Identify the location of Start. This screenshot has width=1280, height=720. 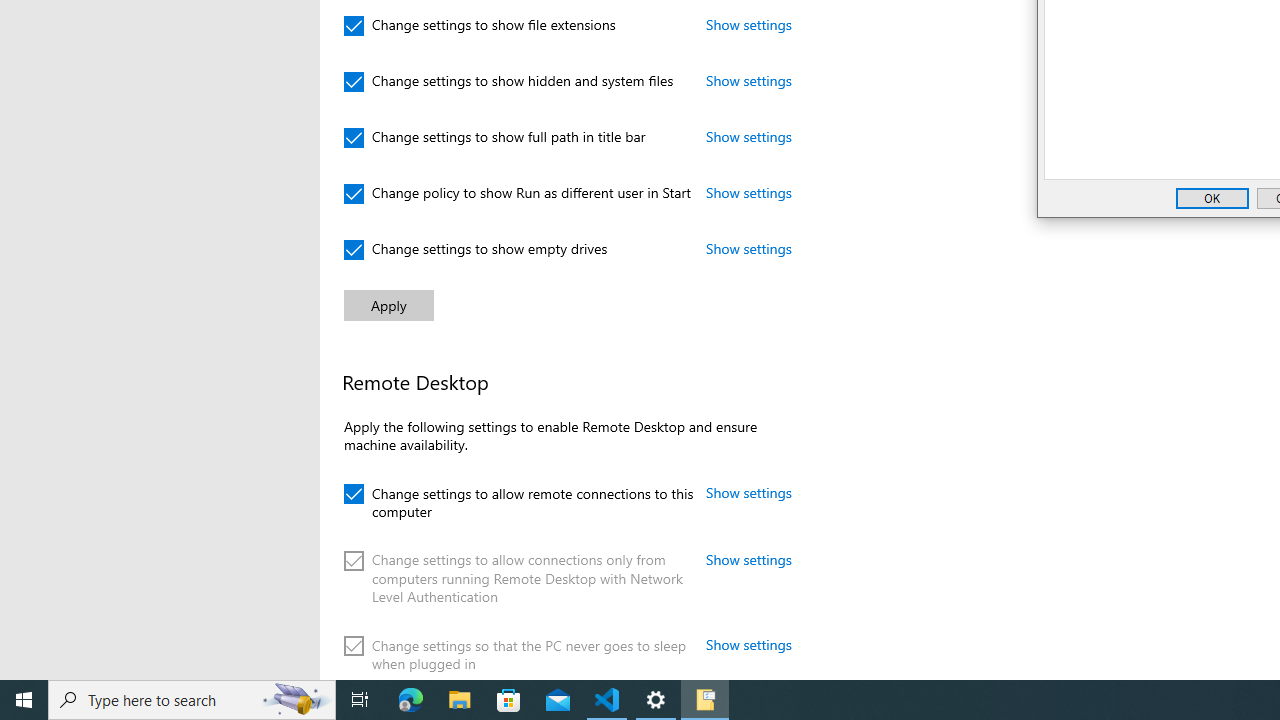
(24, 700).